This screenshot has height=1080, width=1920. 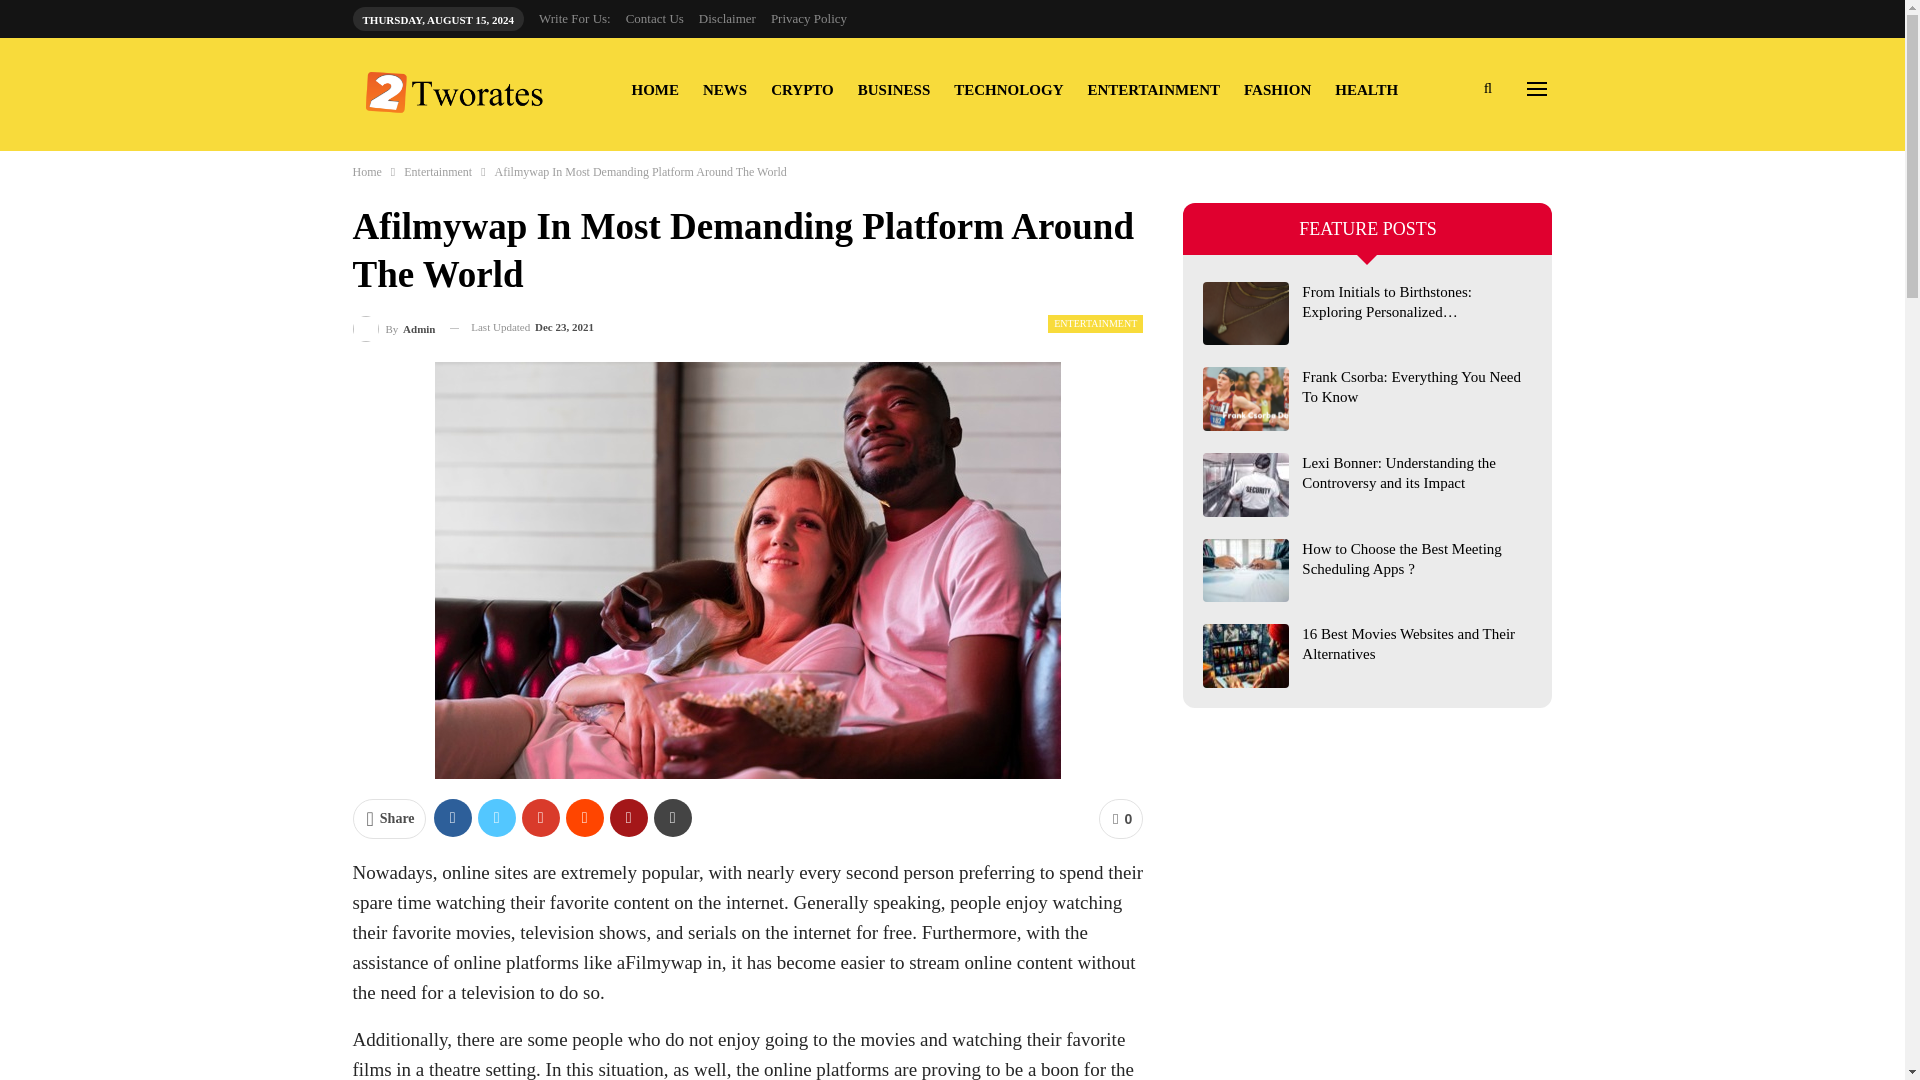 I want to click on By Admin, so click(x=393, y=328).